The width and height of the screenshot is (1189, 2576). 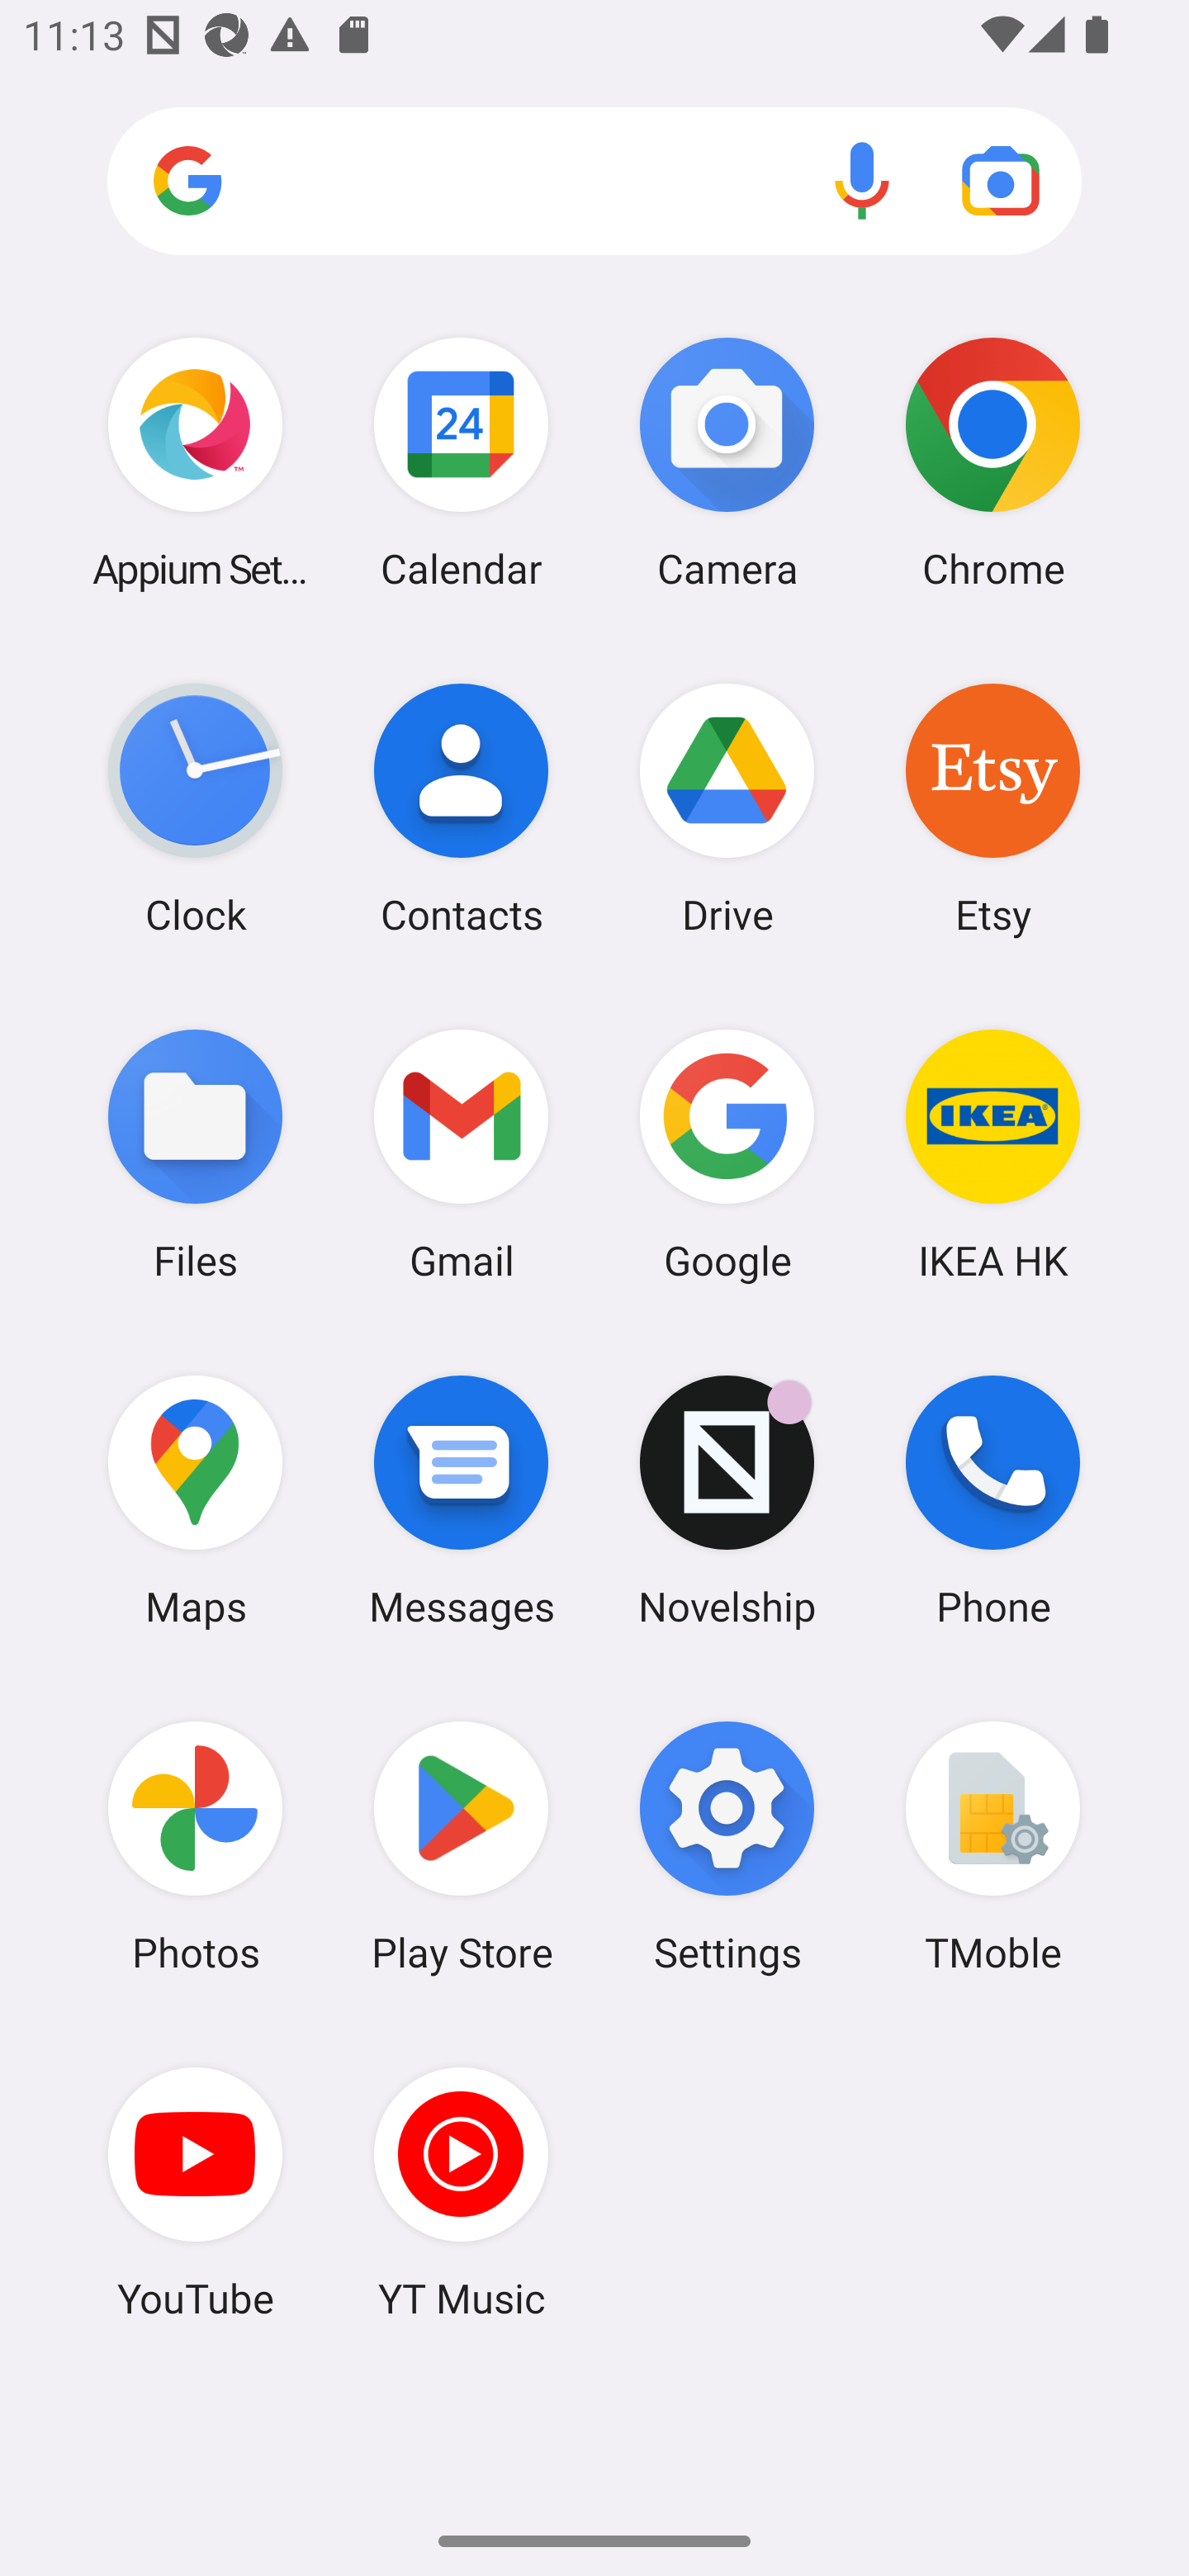 What do you see at coordinates (461, 2192) in the screenshot?
I see `YT Music` at bounding box center [461, 2192].